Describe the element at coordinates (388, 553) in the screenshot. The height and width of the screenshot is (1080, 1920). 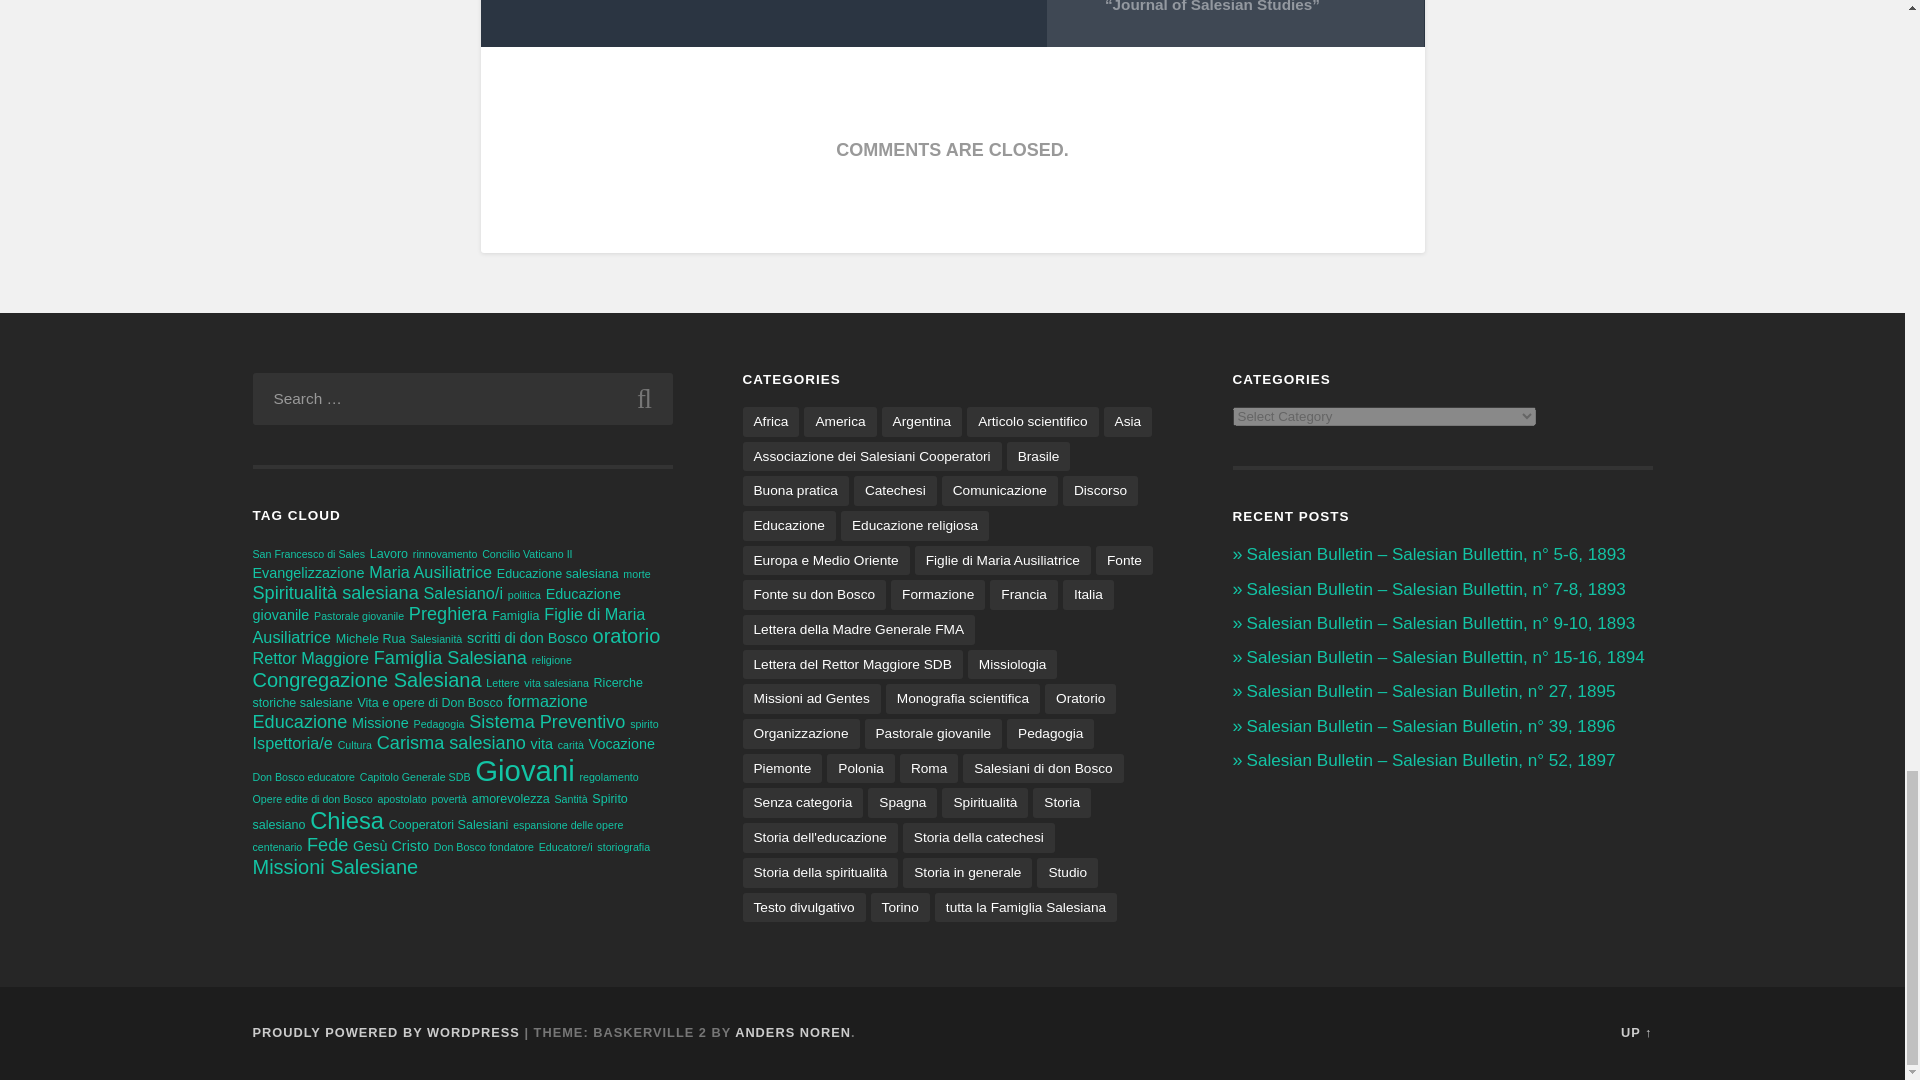
I see `252 topics` at that location.